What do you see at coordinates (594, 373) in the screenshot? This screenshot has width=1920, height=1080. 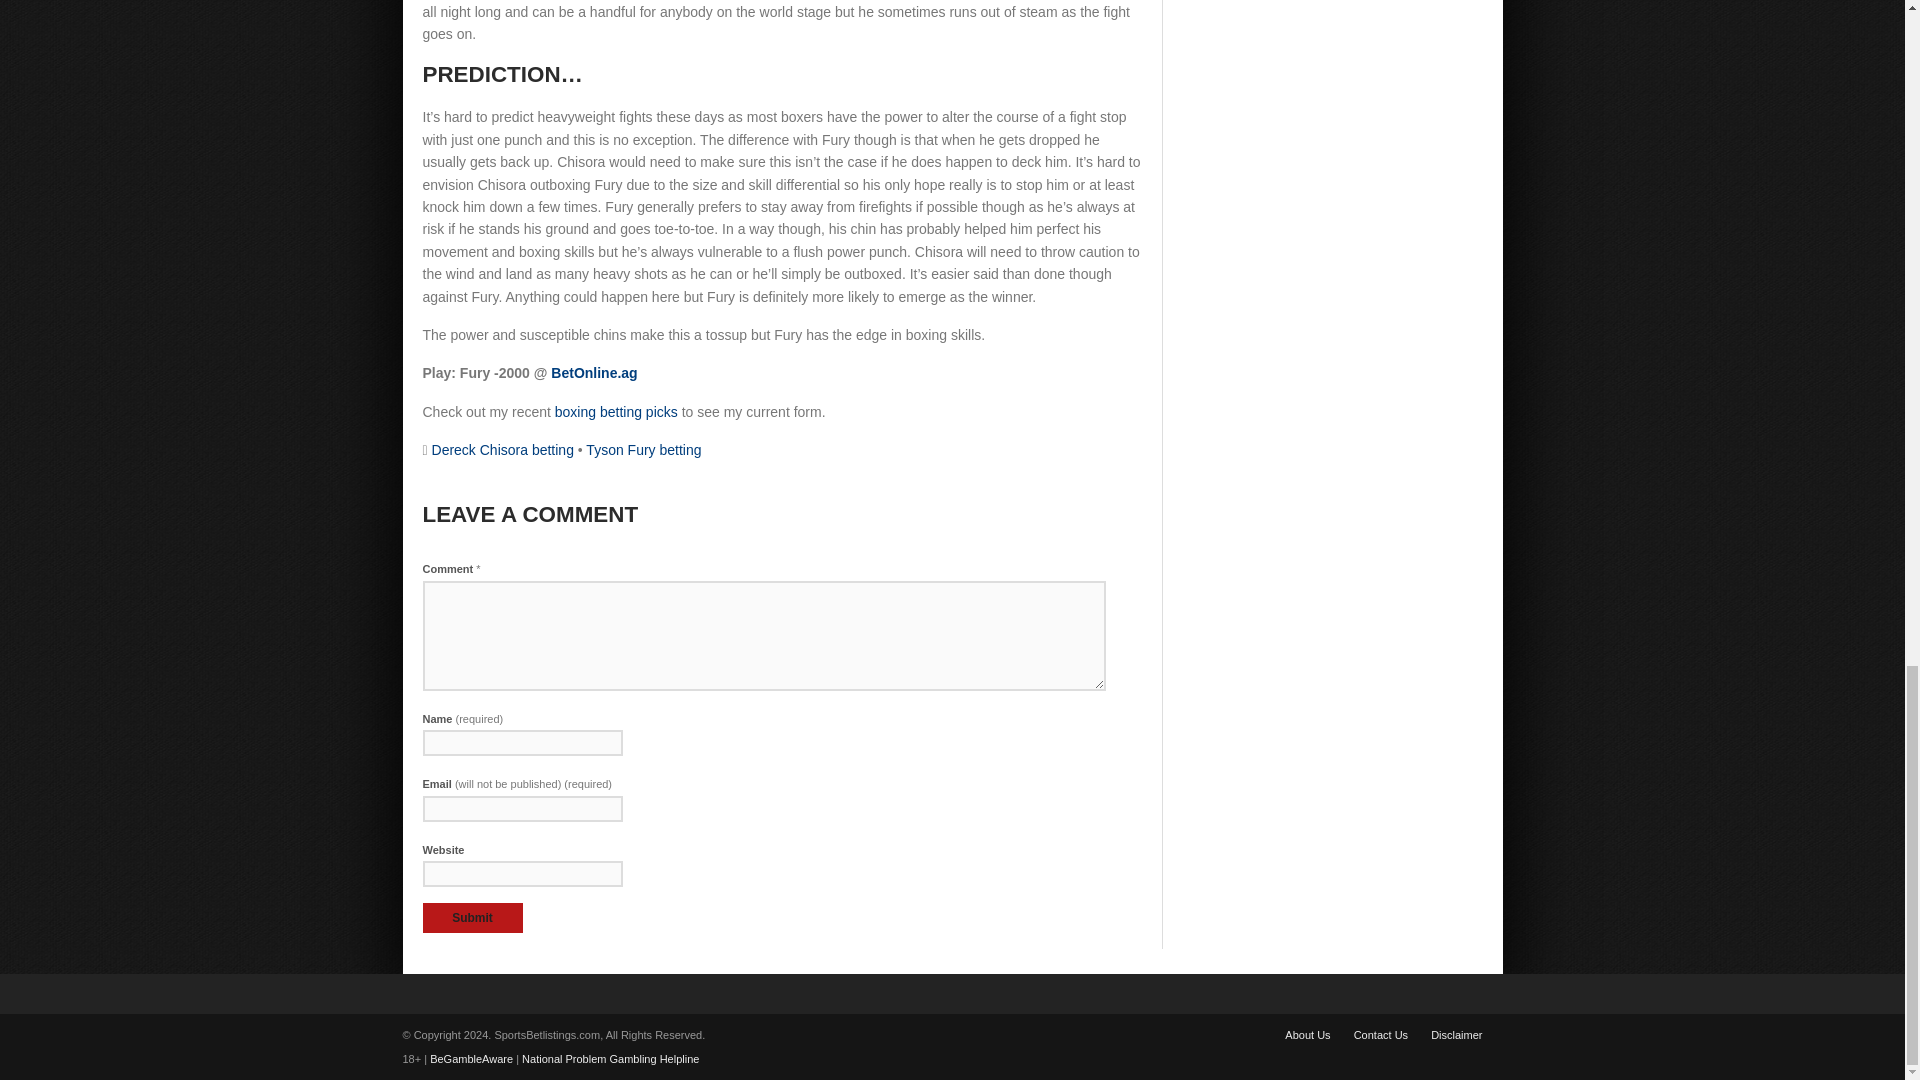 I see `BetOnline.ag` at bounding box center [594, 373].